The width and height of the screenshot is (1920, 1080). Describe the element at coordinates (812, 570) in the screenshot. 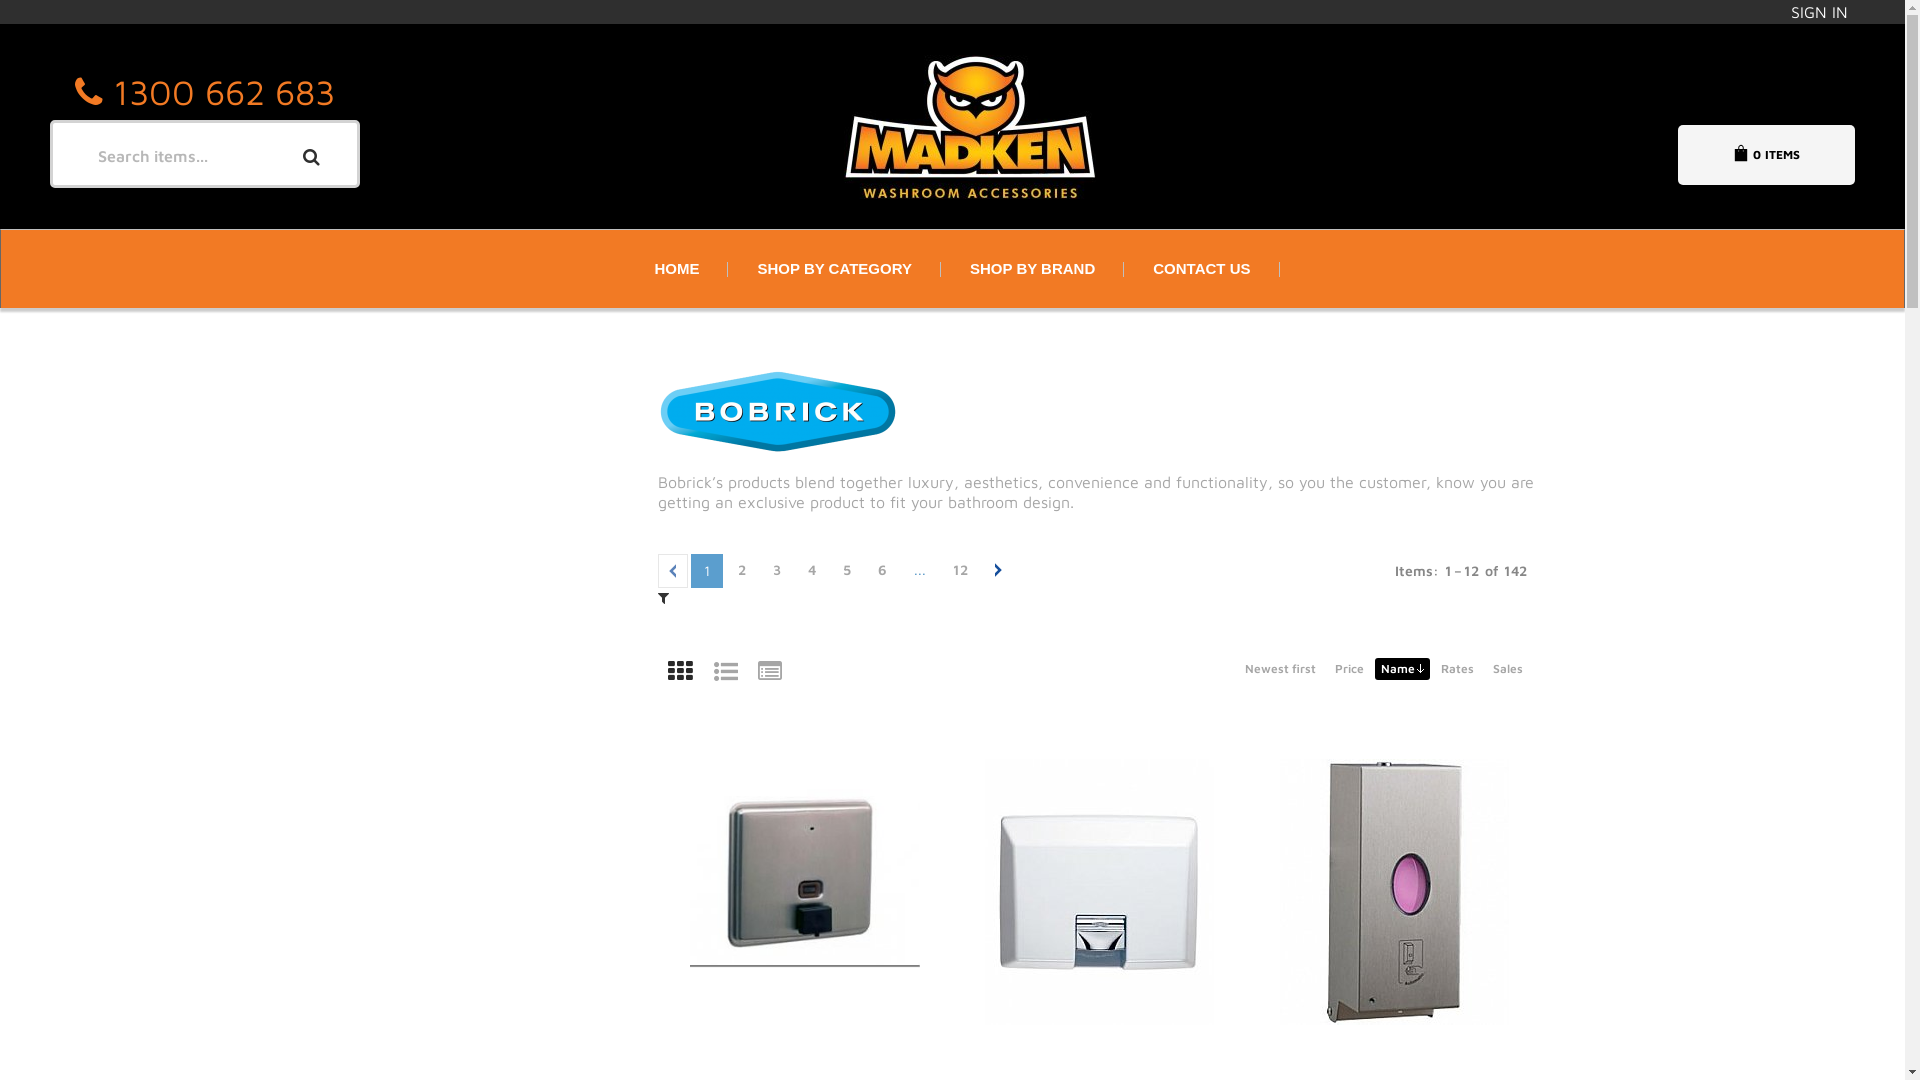

I see `4` at that location.